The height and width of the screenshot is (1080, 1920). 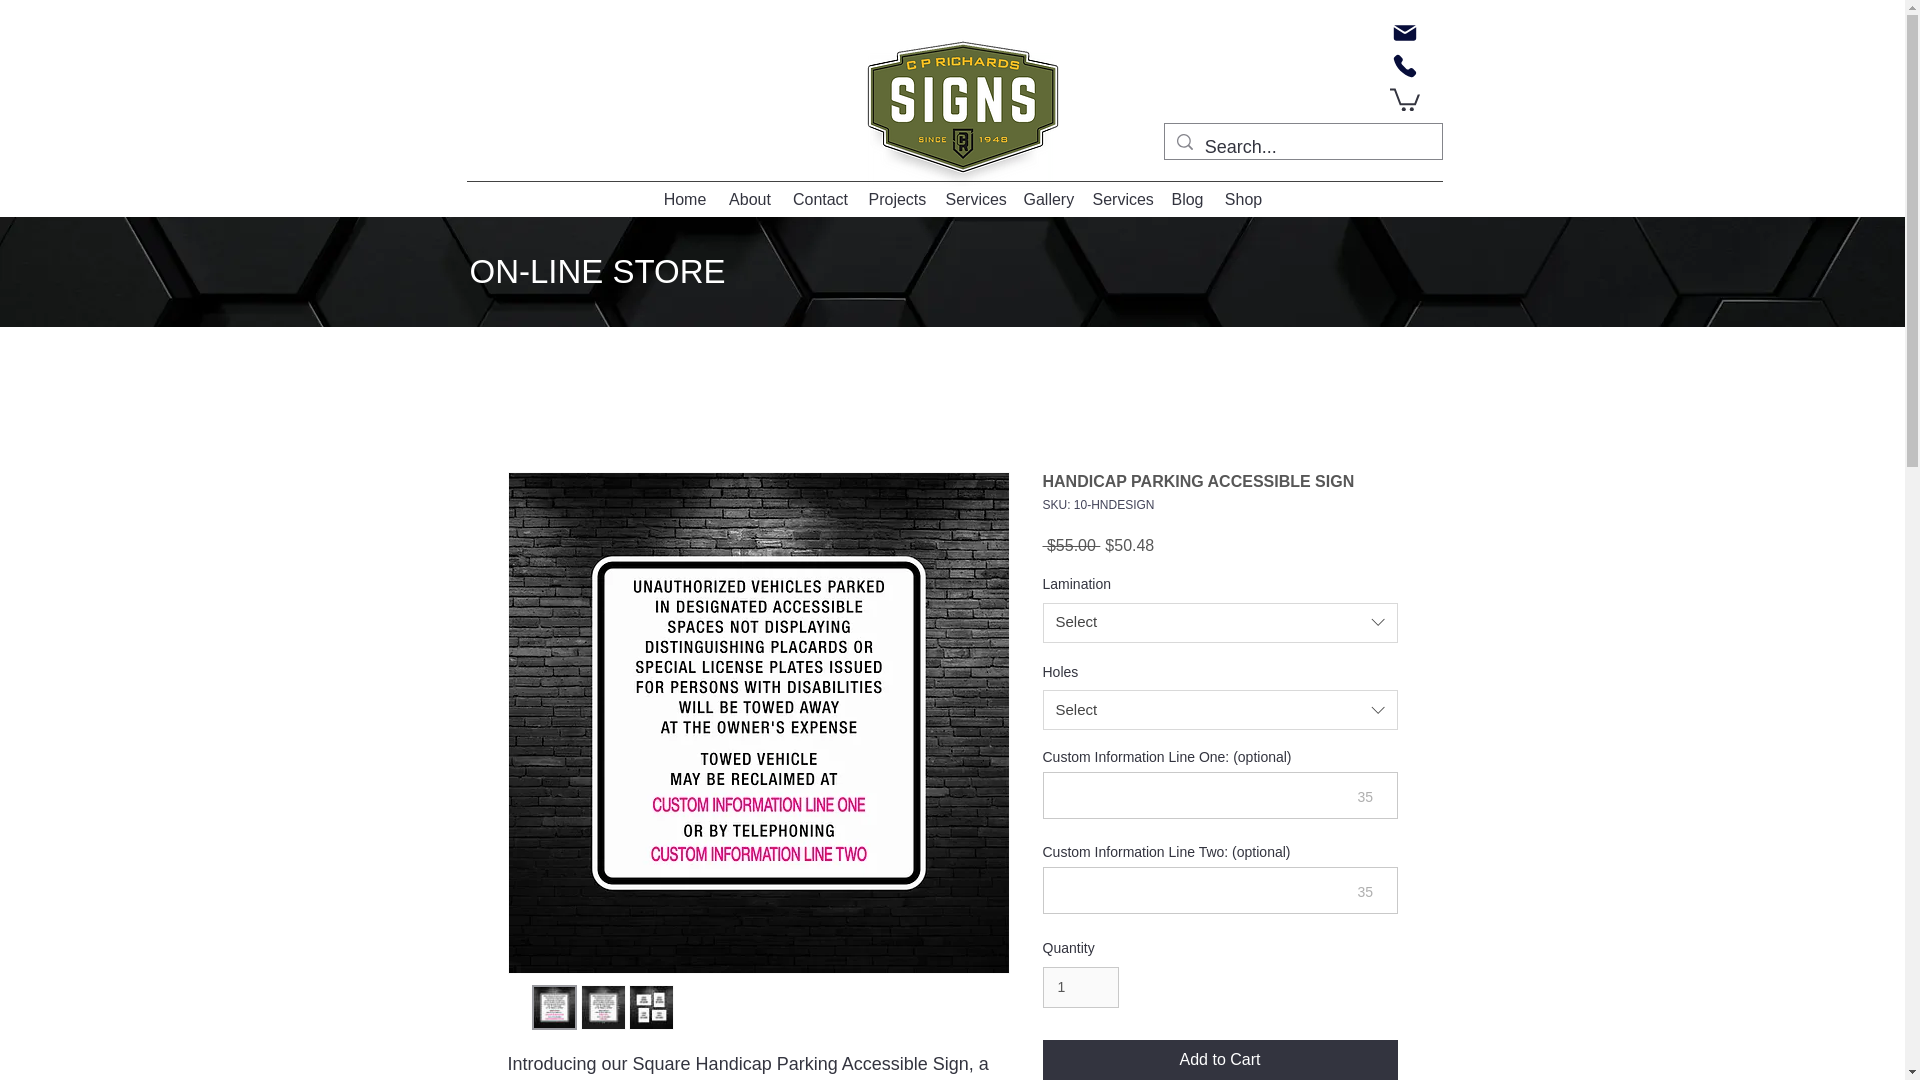 What do you see at coordinates (1048, 199) in the screenshot?
I see `Gallery` at bounding box center [1048, 199].